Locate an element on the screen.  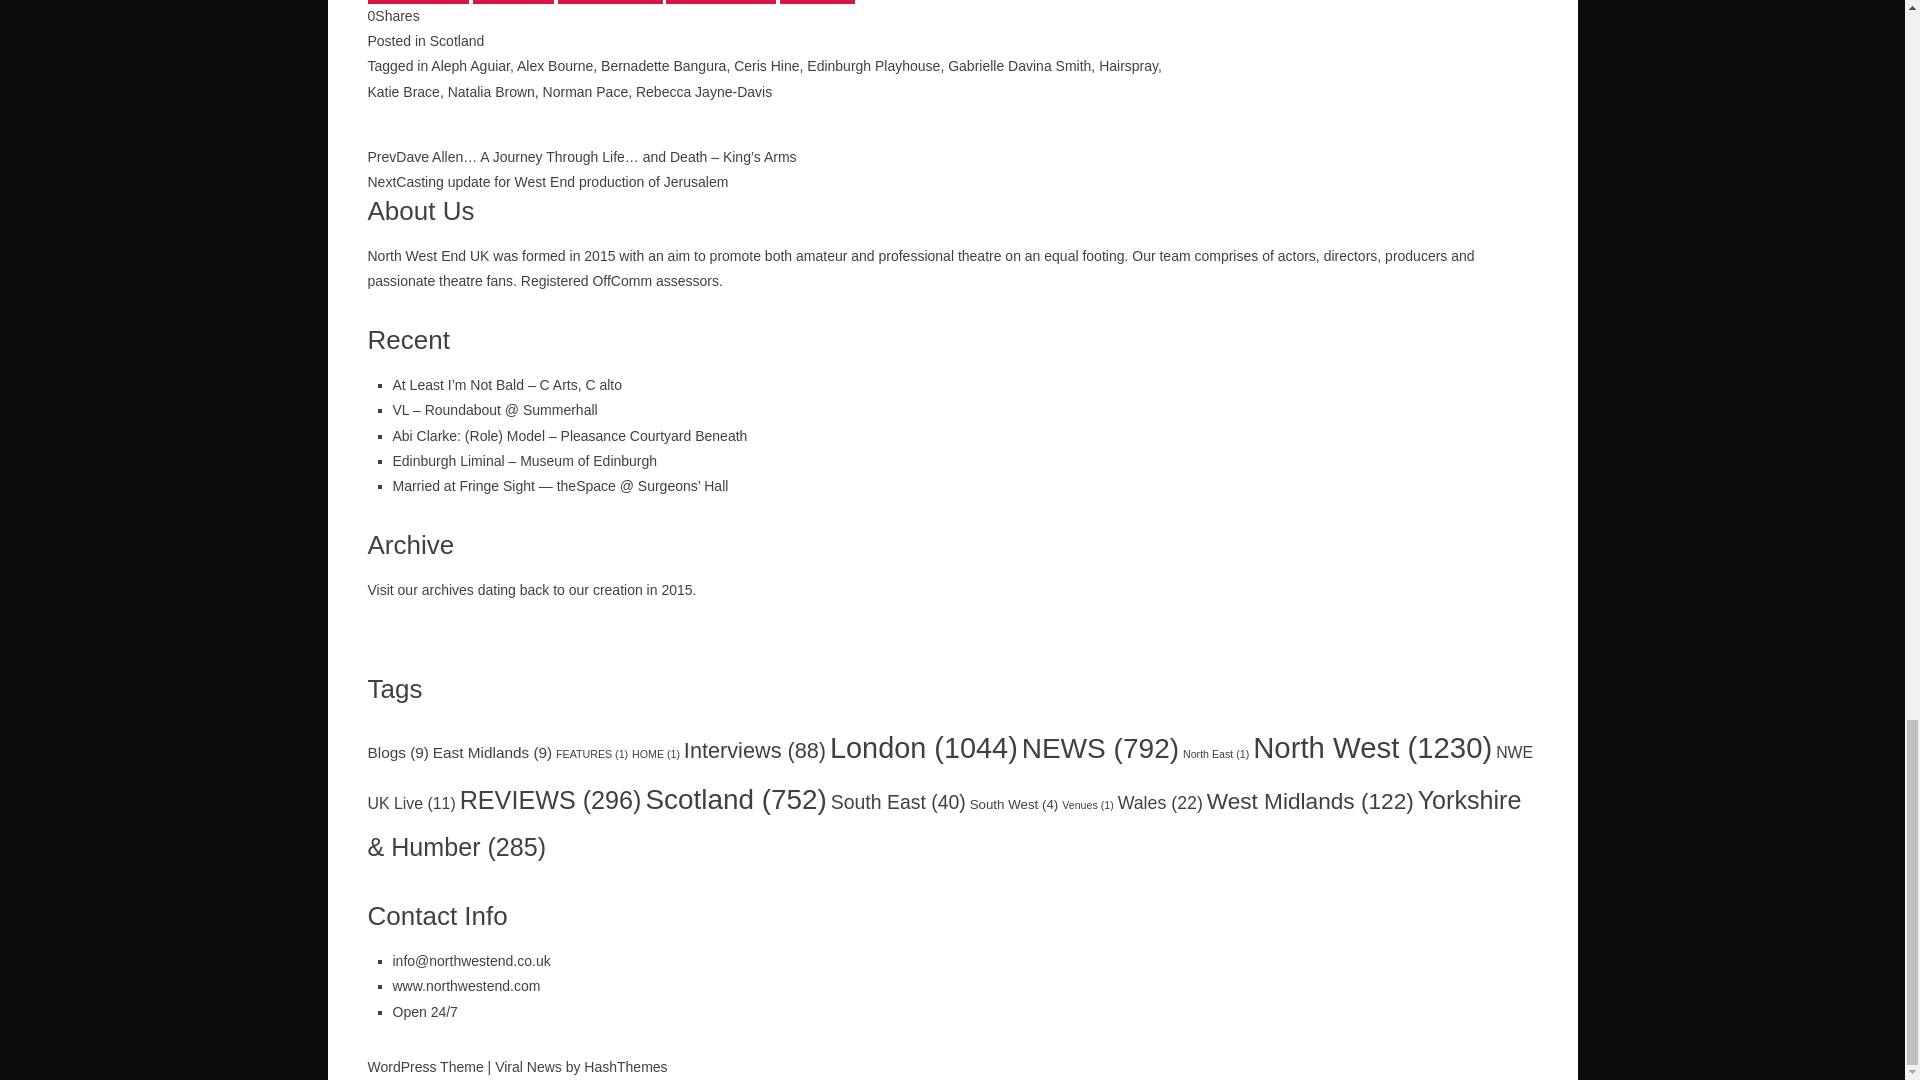
Email is located at coordinates (816, 2).